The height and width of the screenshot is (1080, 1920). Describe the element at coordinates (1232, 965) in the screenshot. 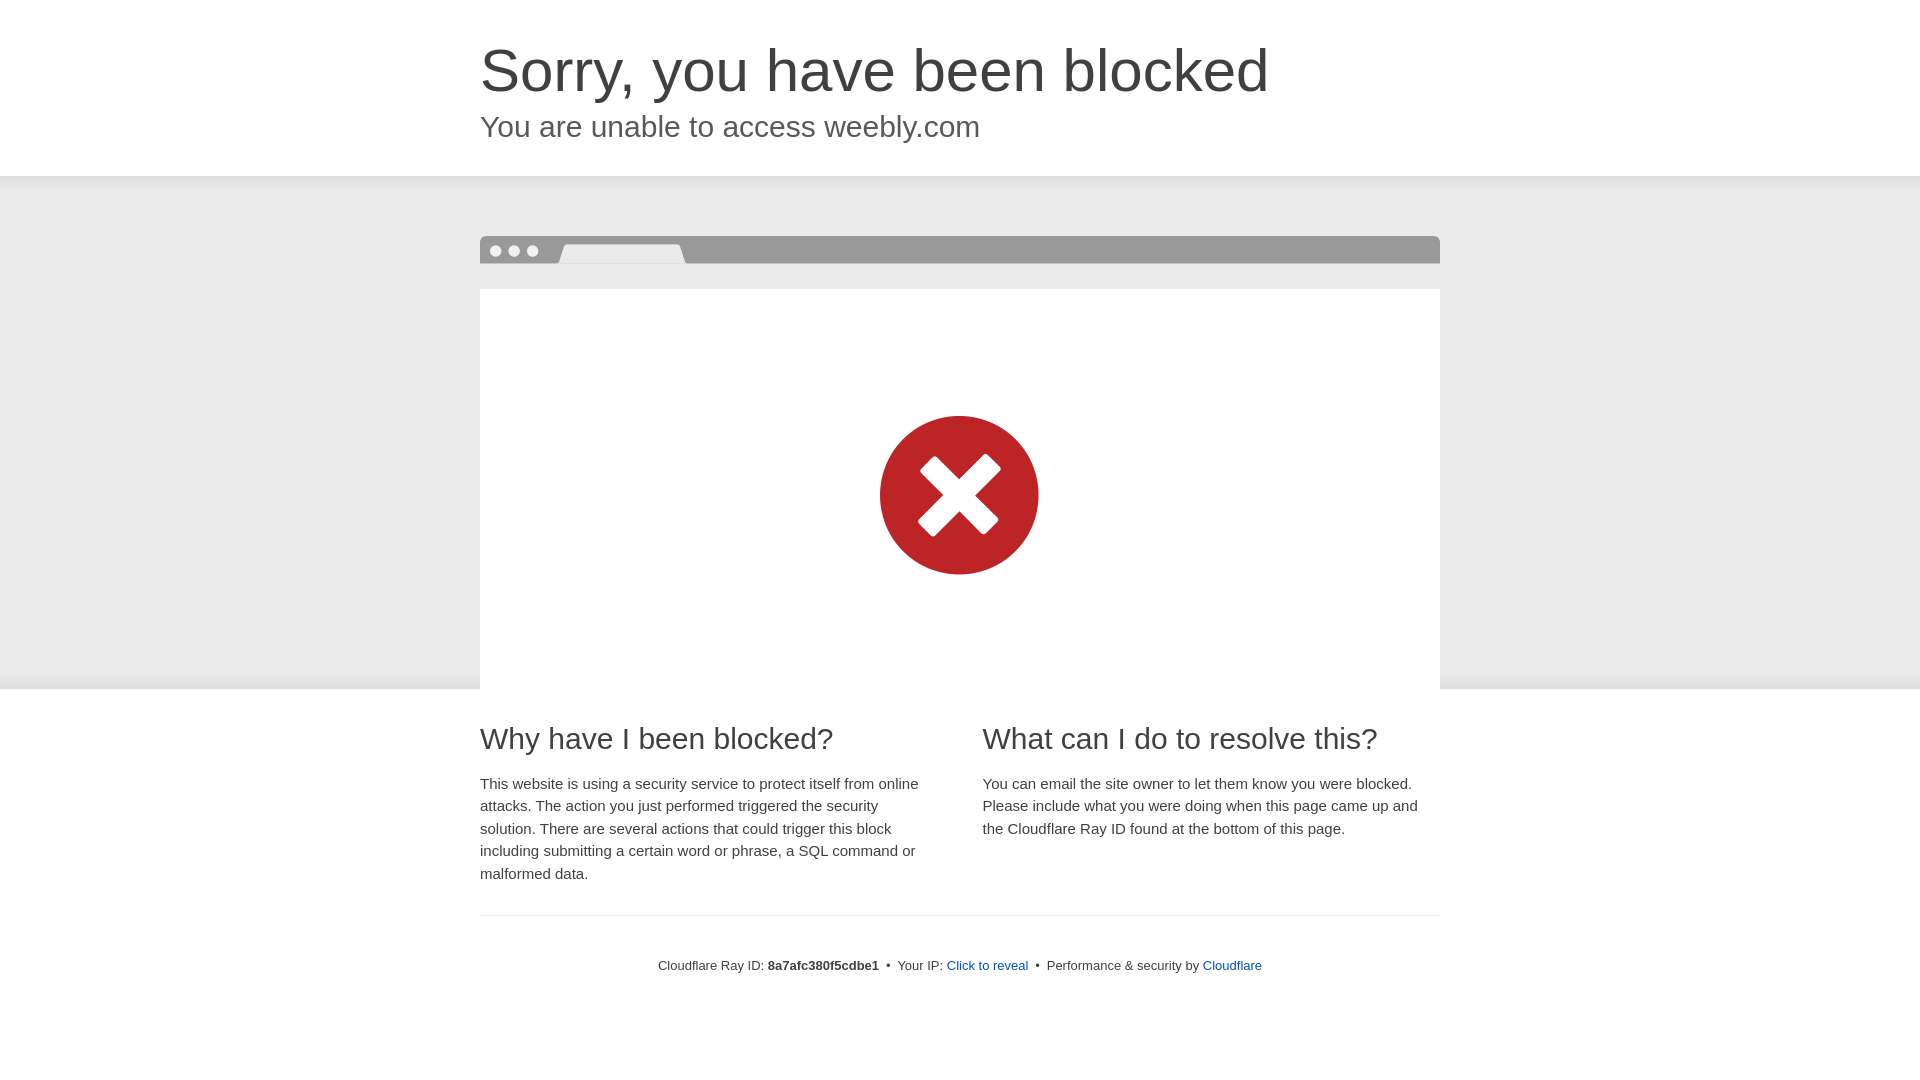

I see `Cloudflare` at that location.